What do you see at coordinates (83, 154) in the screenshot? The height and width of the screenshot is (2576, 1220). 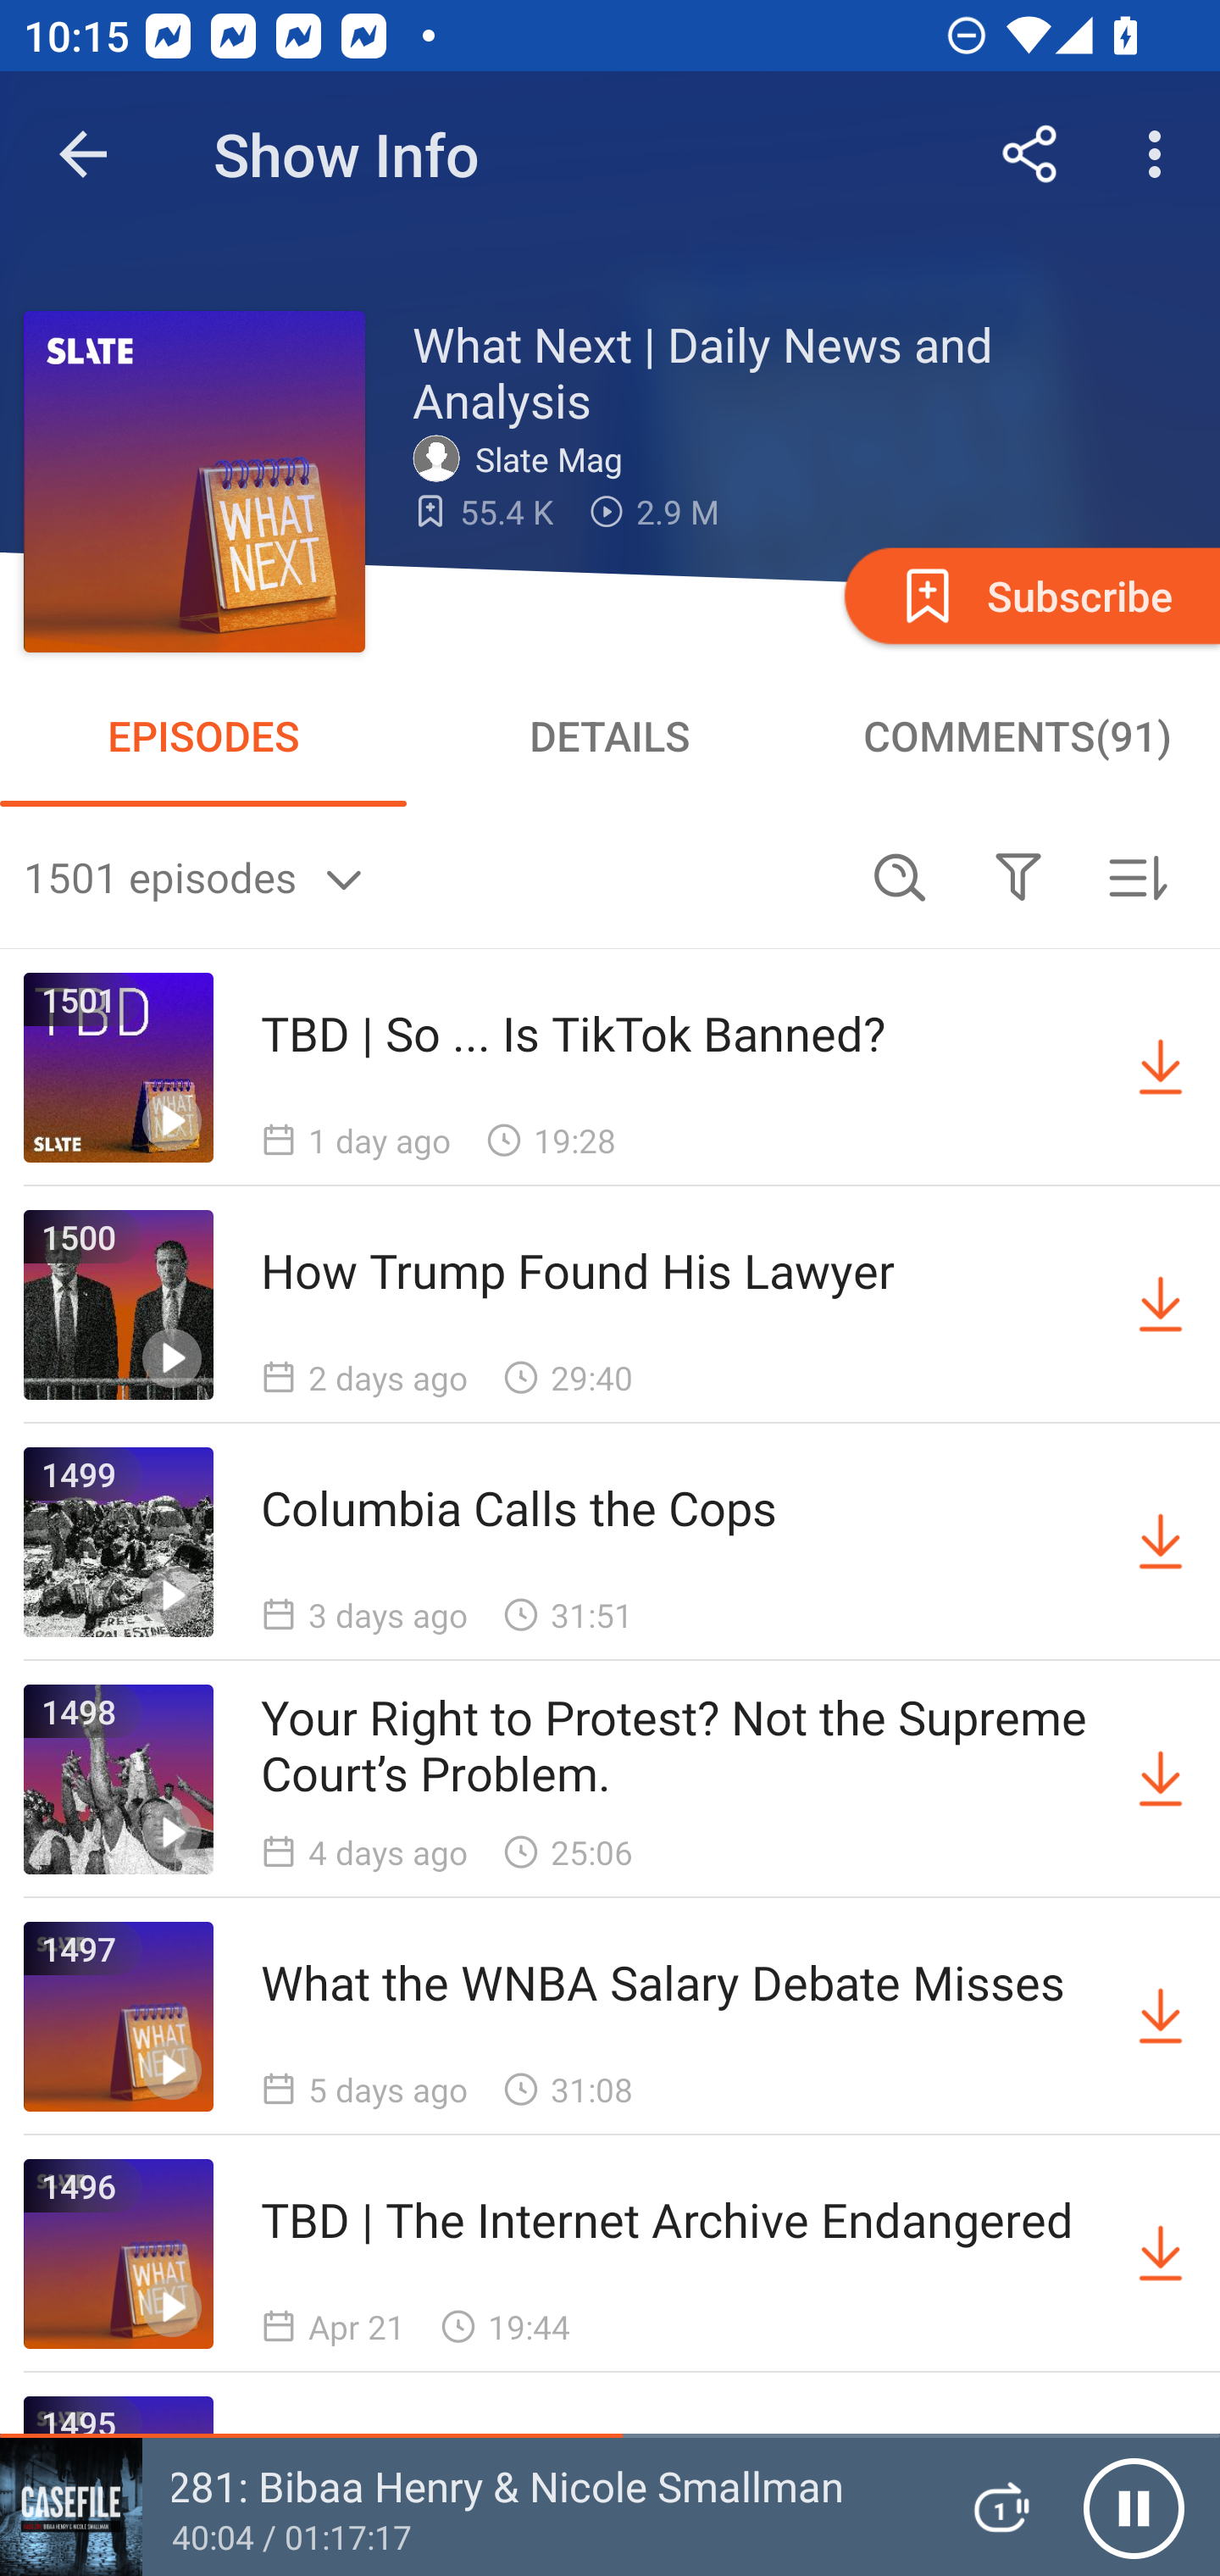 I see `Navigate up` at bounding box center [83, 154].